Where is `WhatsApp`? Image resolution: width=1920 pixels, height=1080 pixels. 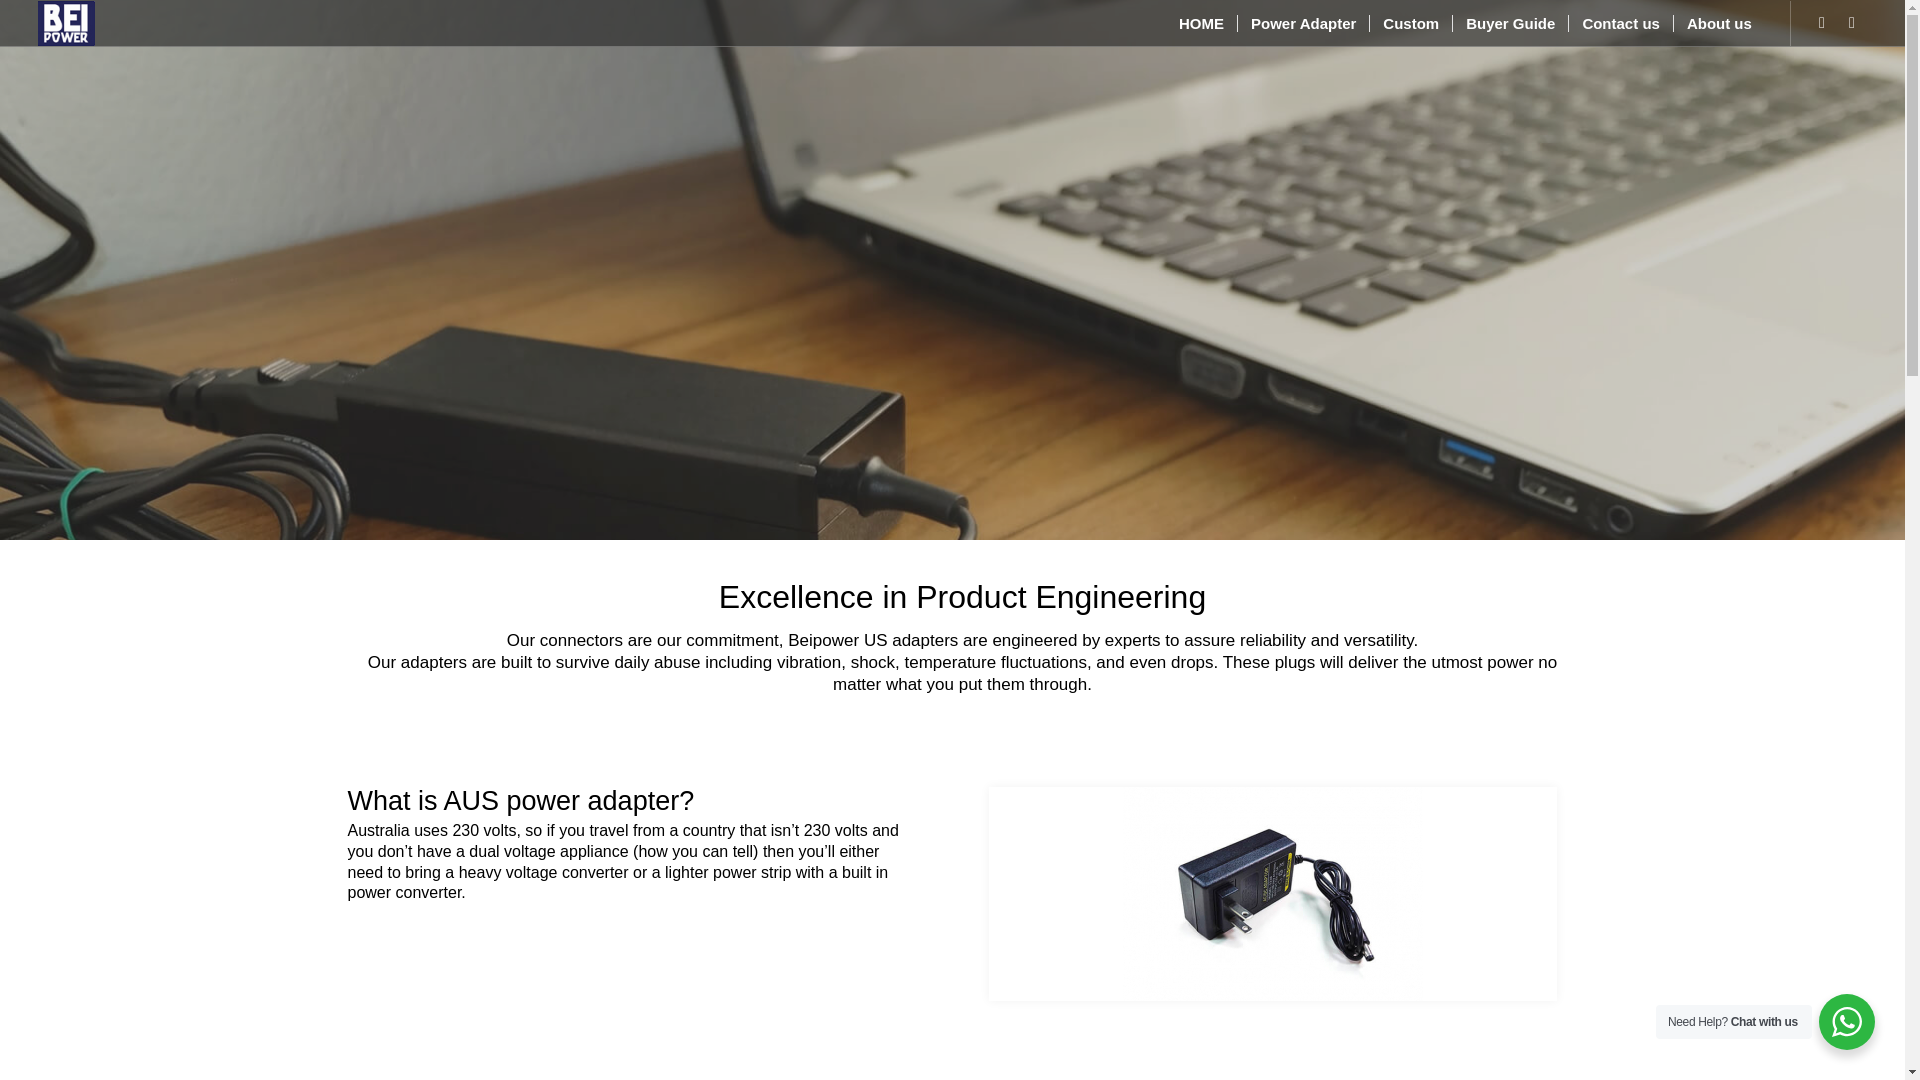
WhatsApp is located at coordinates (1822, 22).